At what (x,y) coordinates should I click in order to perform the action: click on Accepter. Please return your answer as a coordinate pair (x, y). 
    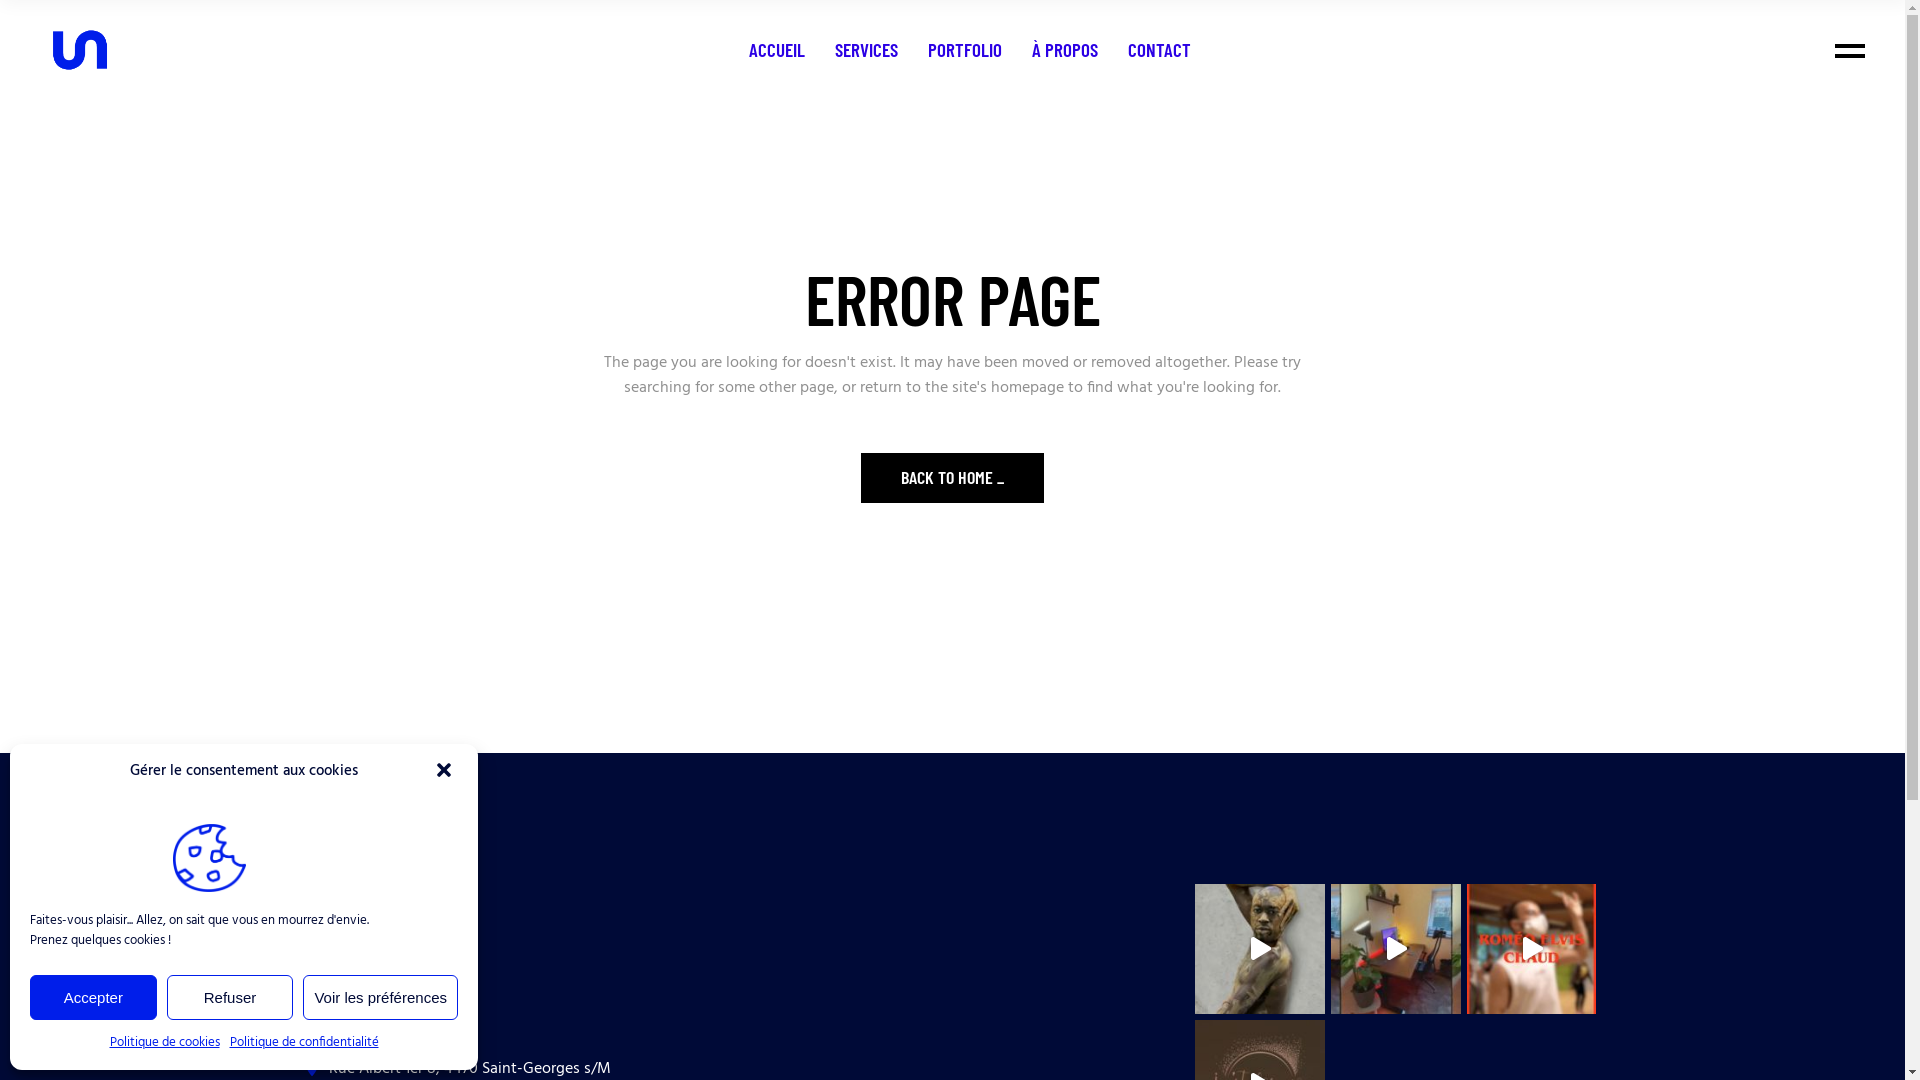
    Looking at the image, I should click on (94, 998).